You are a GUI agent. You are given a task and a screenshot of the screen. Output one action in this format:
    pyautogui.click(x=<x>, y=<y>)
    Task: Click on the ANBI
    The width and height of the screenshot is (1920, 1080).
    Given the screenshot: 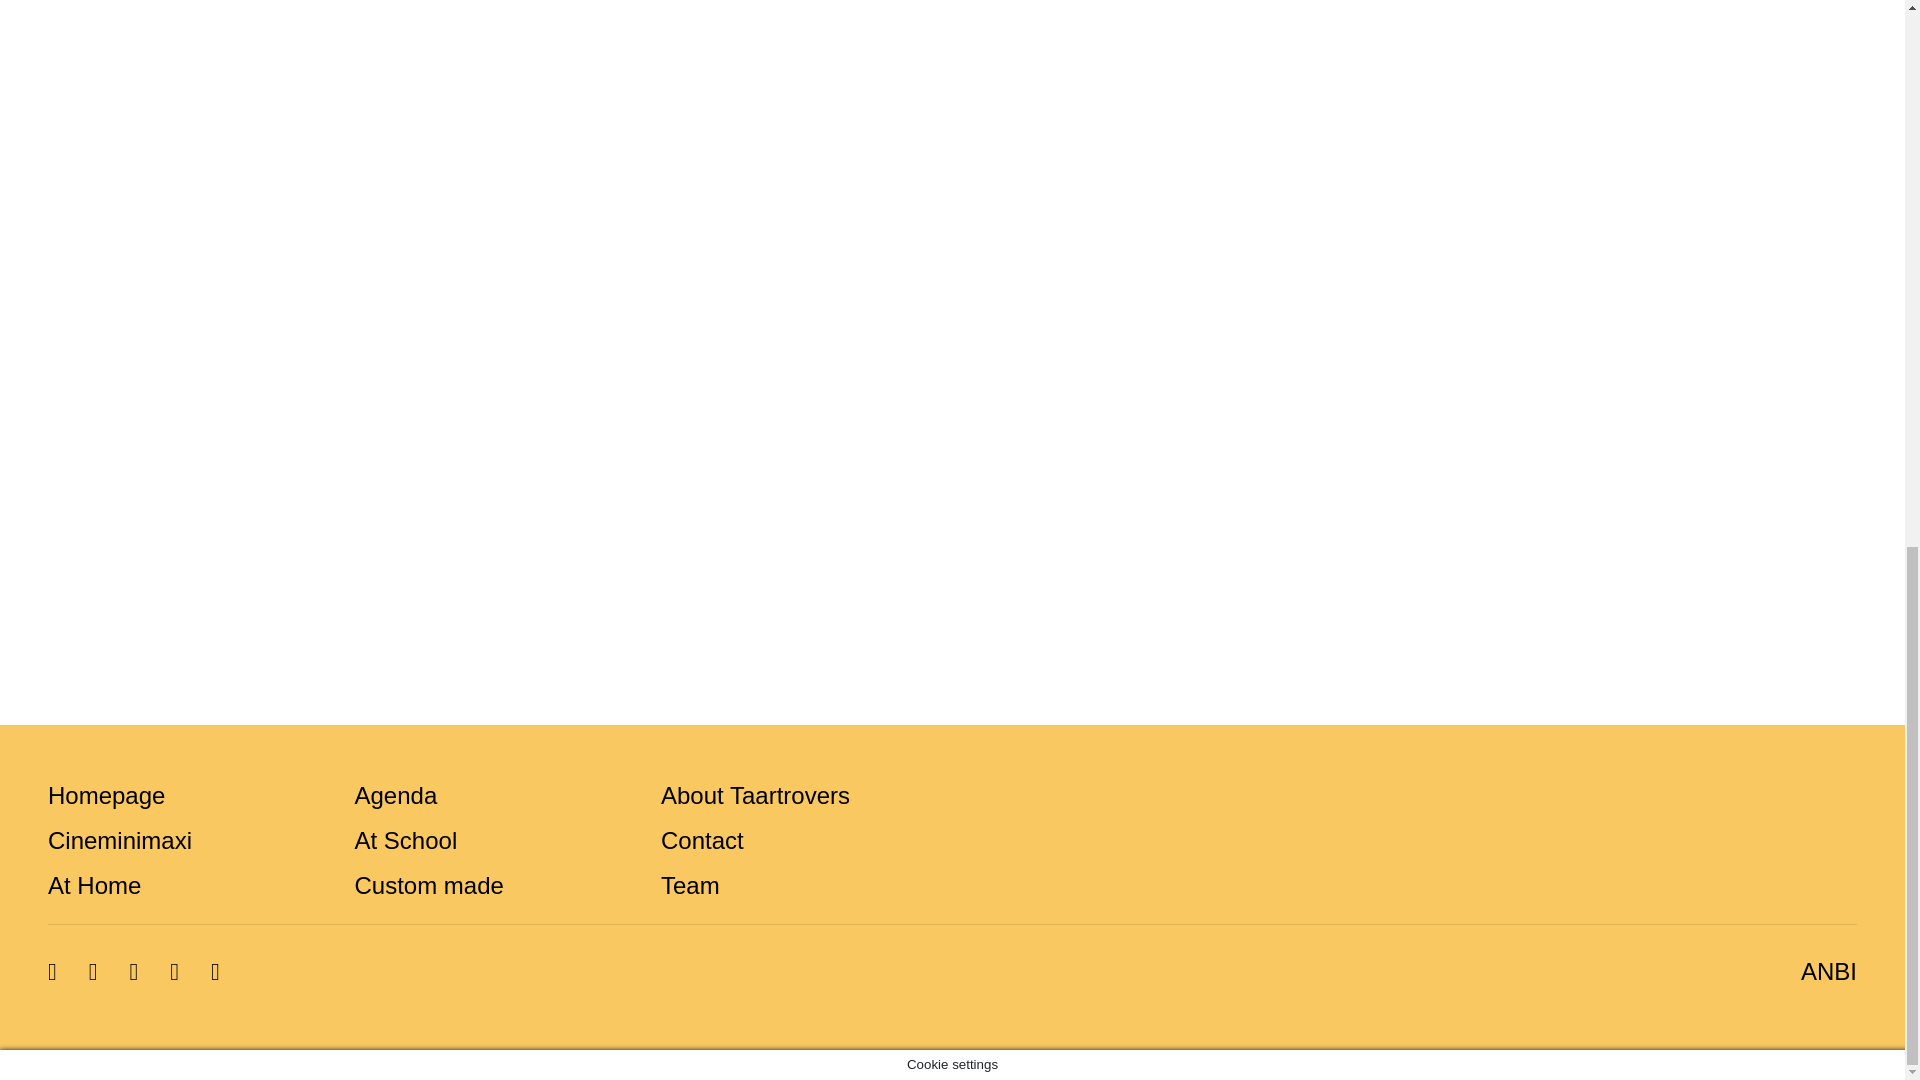 What is the action you would take?
    pyautogui.click(x=1820, y=971)
    